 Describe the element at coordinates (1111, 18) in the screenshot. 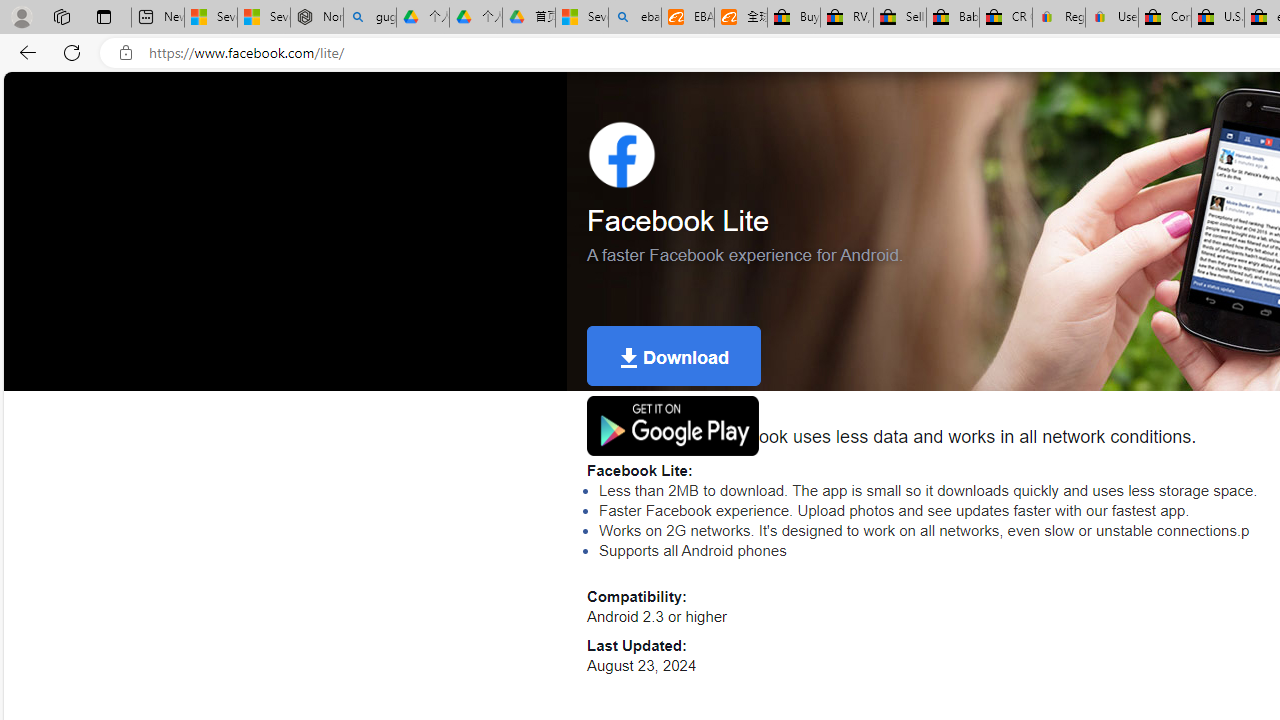

I see `User Privacy Notice | eBay` at that location.